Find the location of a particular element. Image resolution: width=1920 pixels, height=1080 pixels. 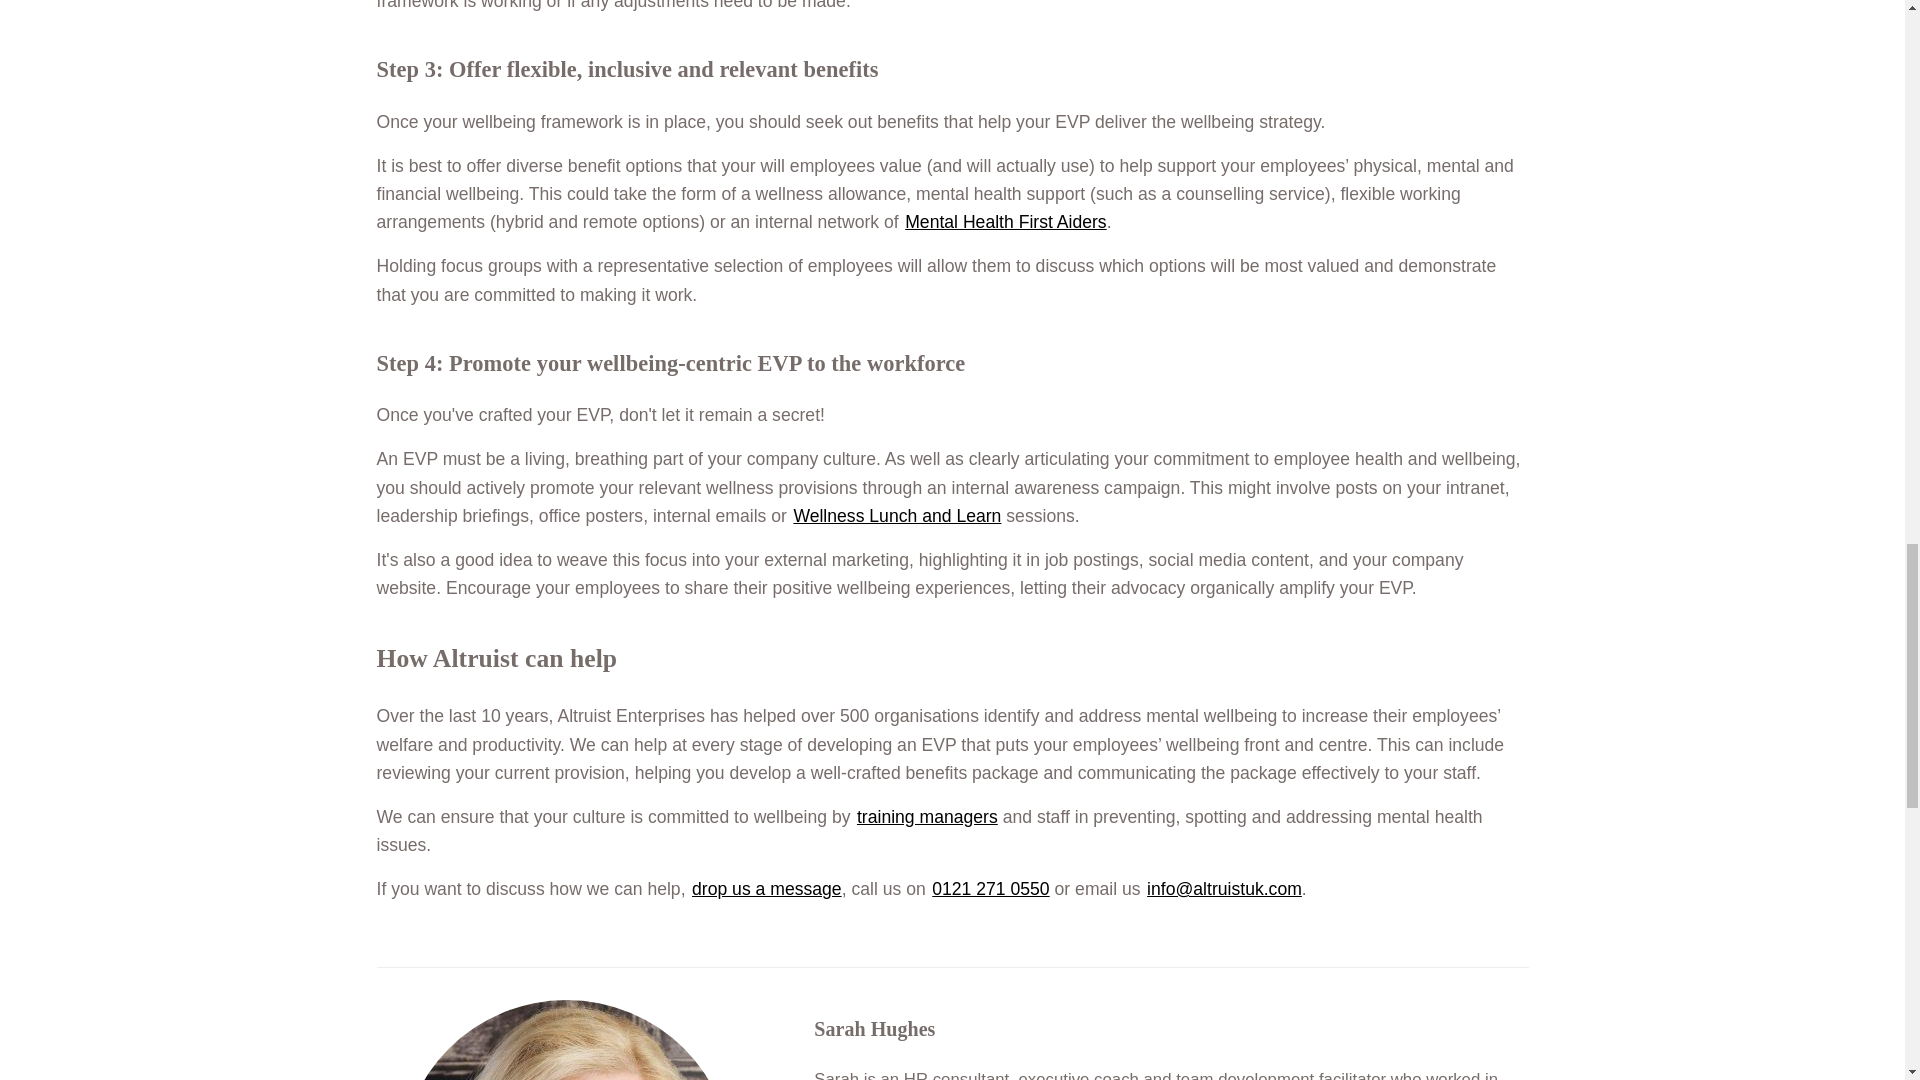

Mental Health First Aiders is located at coordinates (1004, 222).